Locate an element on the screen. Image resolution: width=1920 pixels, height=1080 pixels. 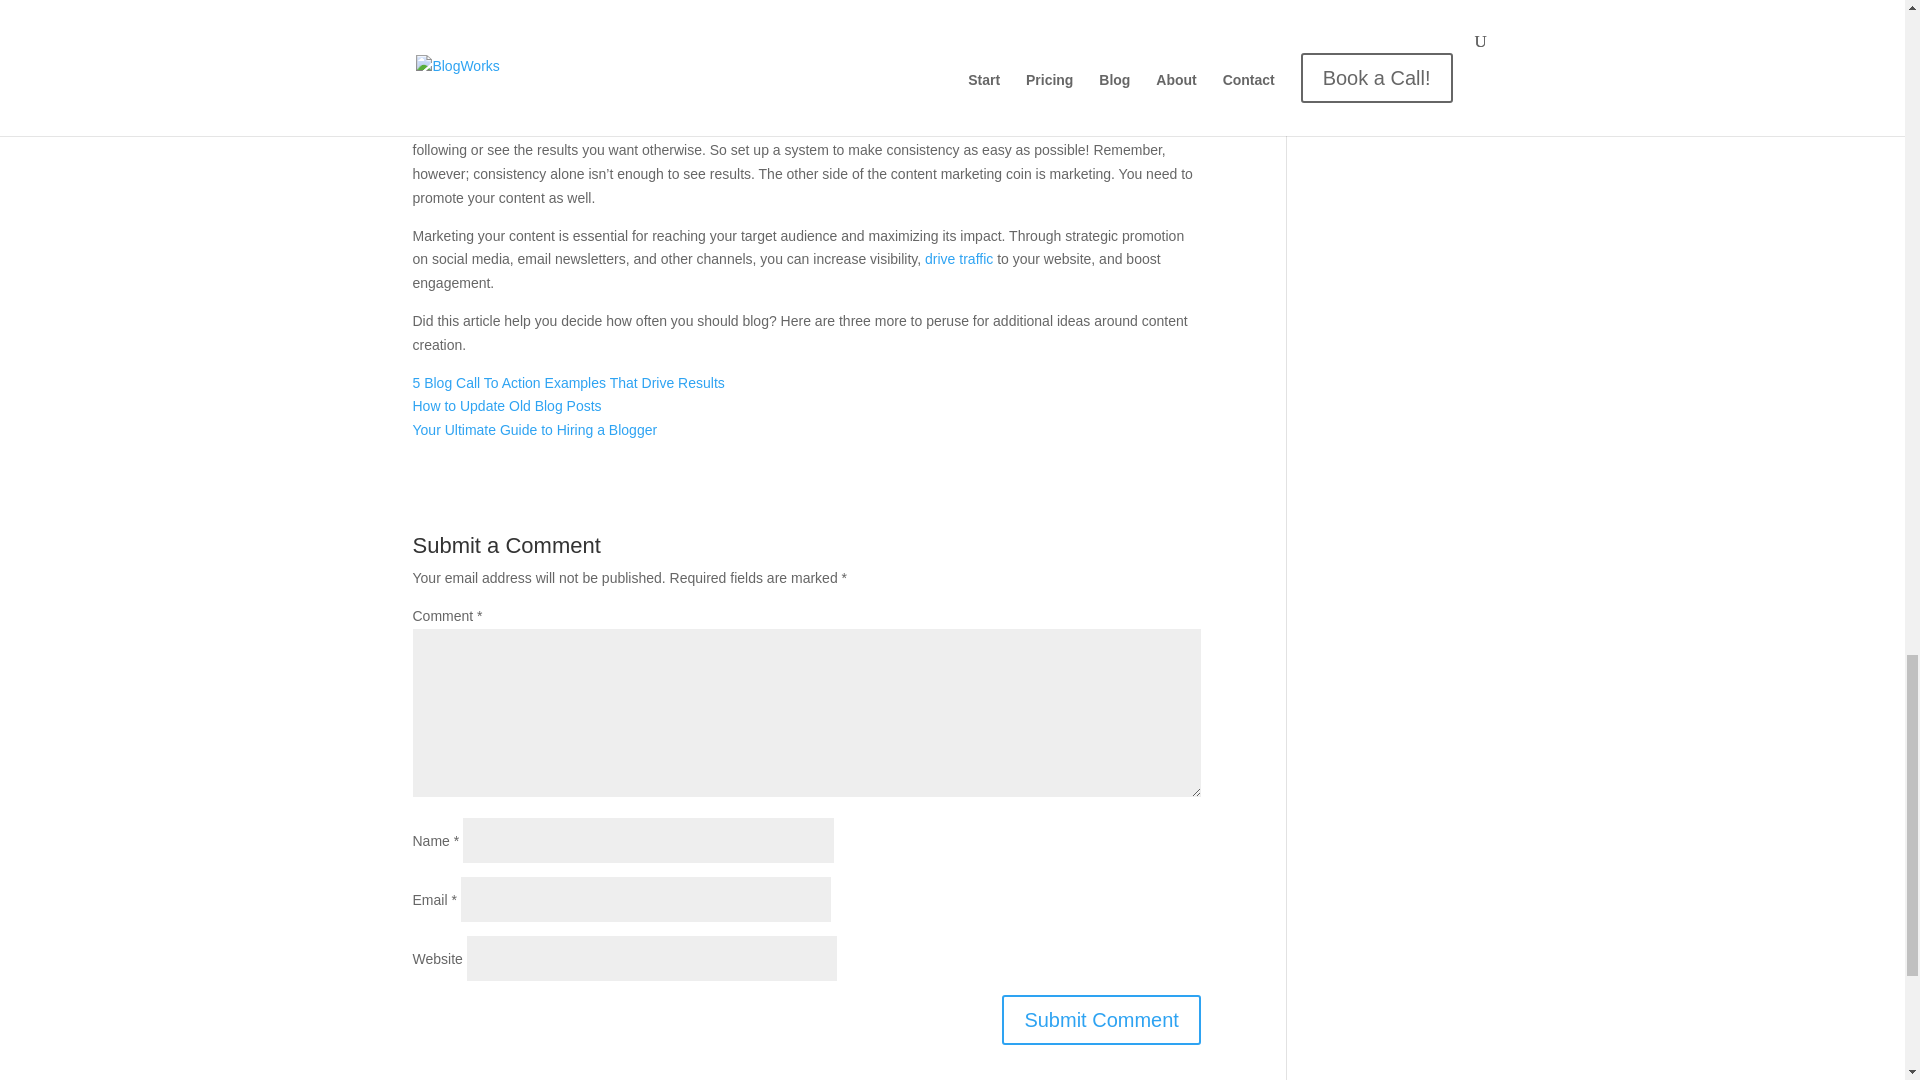
Your Ultimate Guide to Hiring a Blogger is located at coordinates (534, 430).